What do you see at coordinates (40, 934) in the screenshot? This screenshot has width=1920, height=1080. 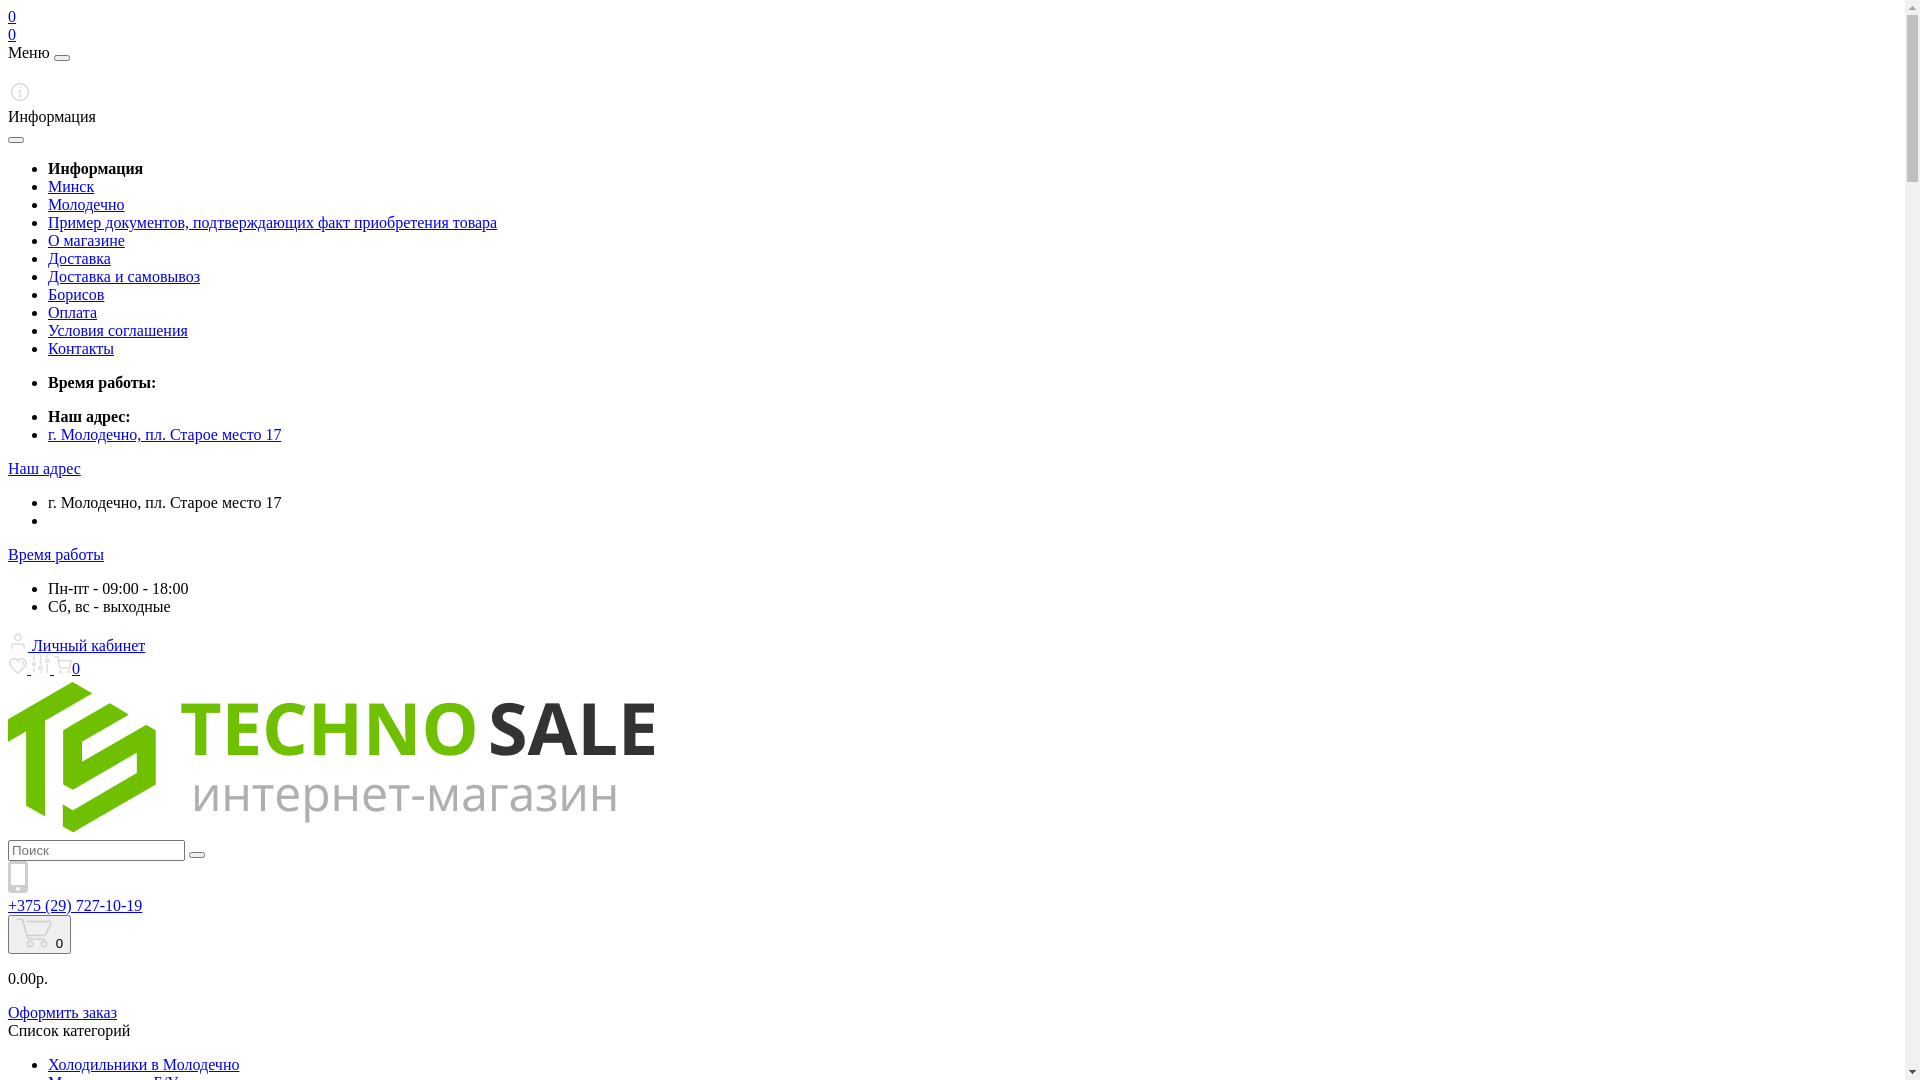 I see `0` at bounding box center [40, 934].